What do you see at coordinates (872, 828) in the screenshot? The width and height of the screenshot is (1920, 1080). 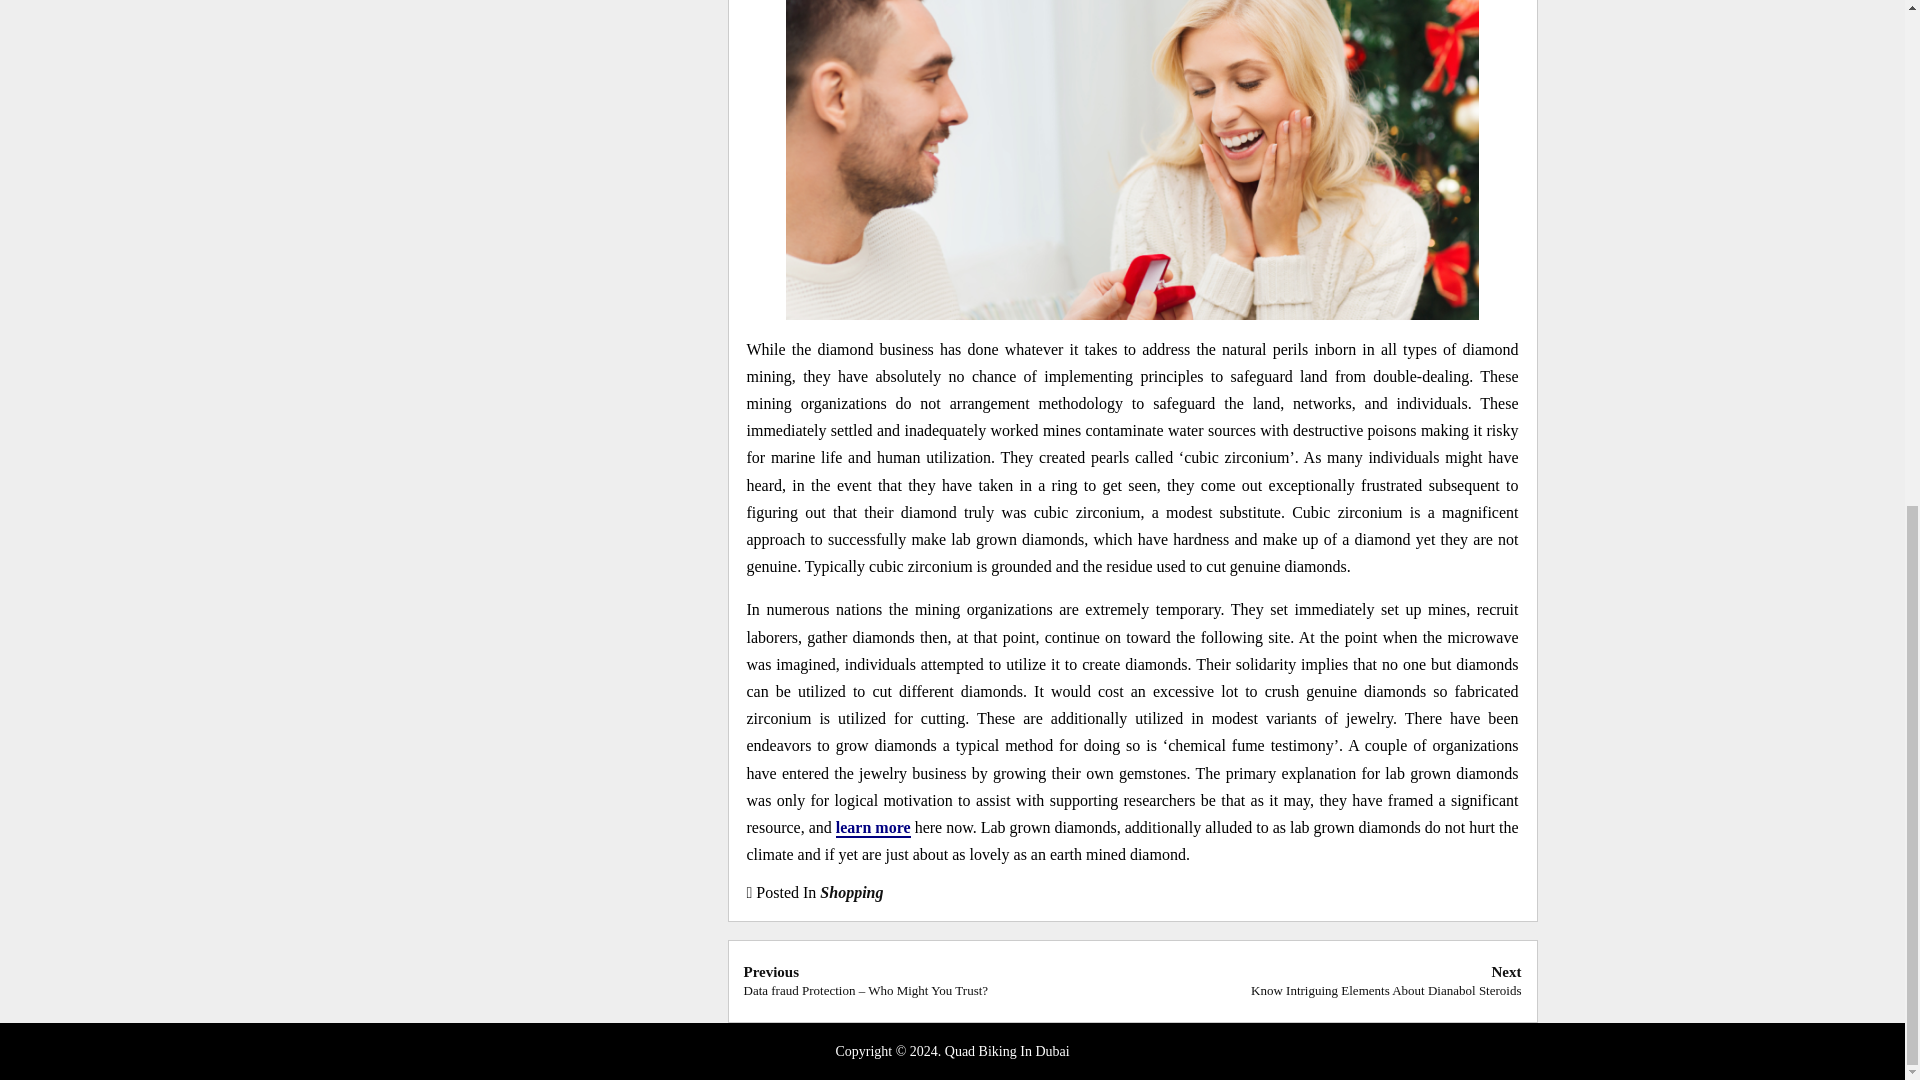 I see `learn more` at bounding box center [872, 828].